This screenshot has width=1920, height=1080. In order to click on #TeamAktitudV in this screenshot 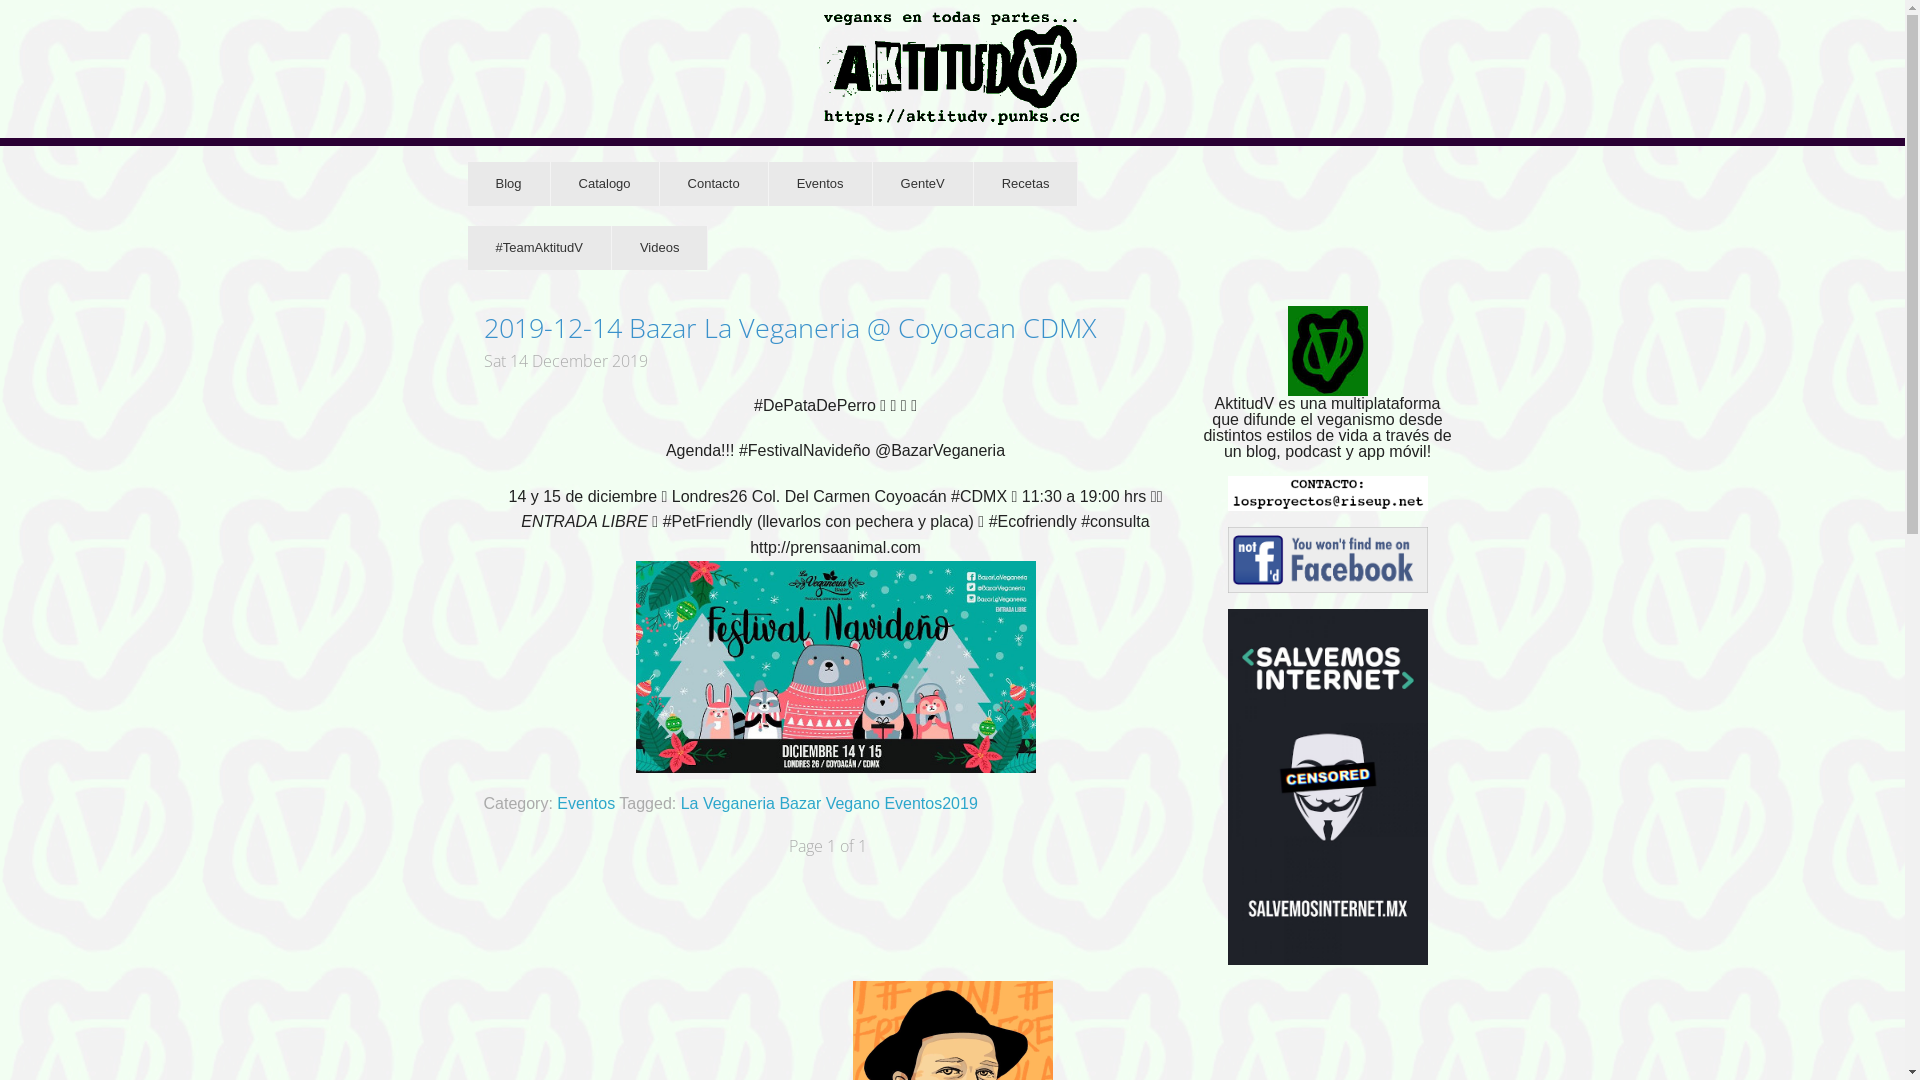, I will do `click(540, 248)`.